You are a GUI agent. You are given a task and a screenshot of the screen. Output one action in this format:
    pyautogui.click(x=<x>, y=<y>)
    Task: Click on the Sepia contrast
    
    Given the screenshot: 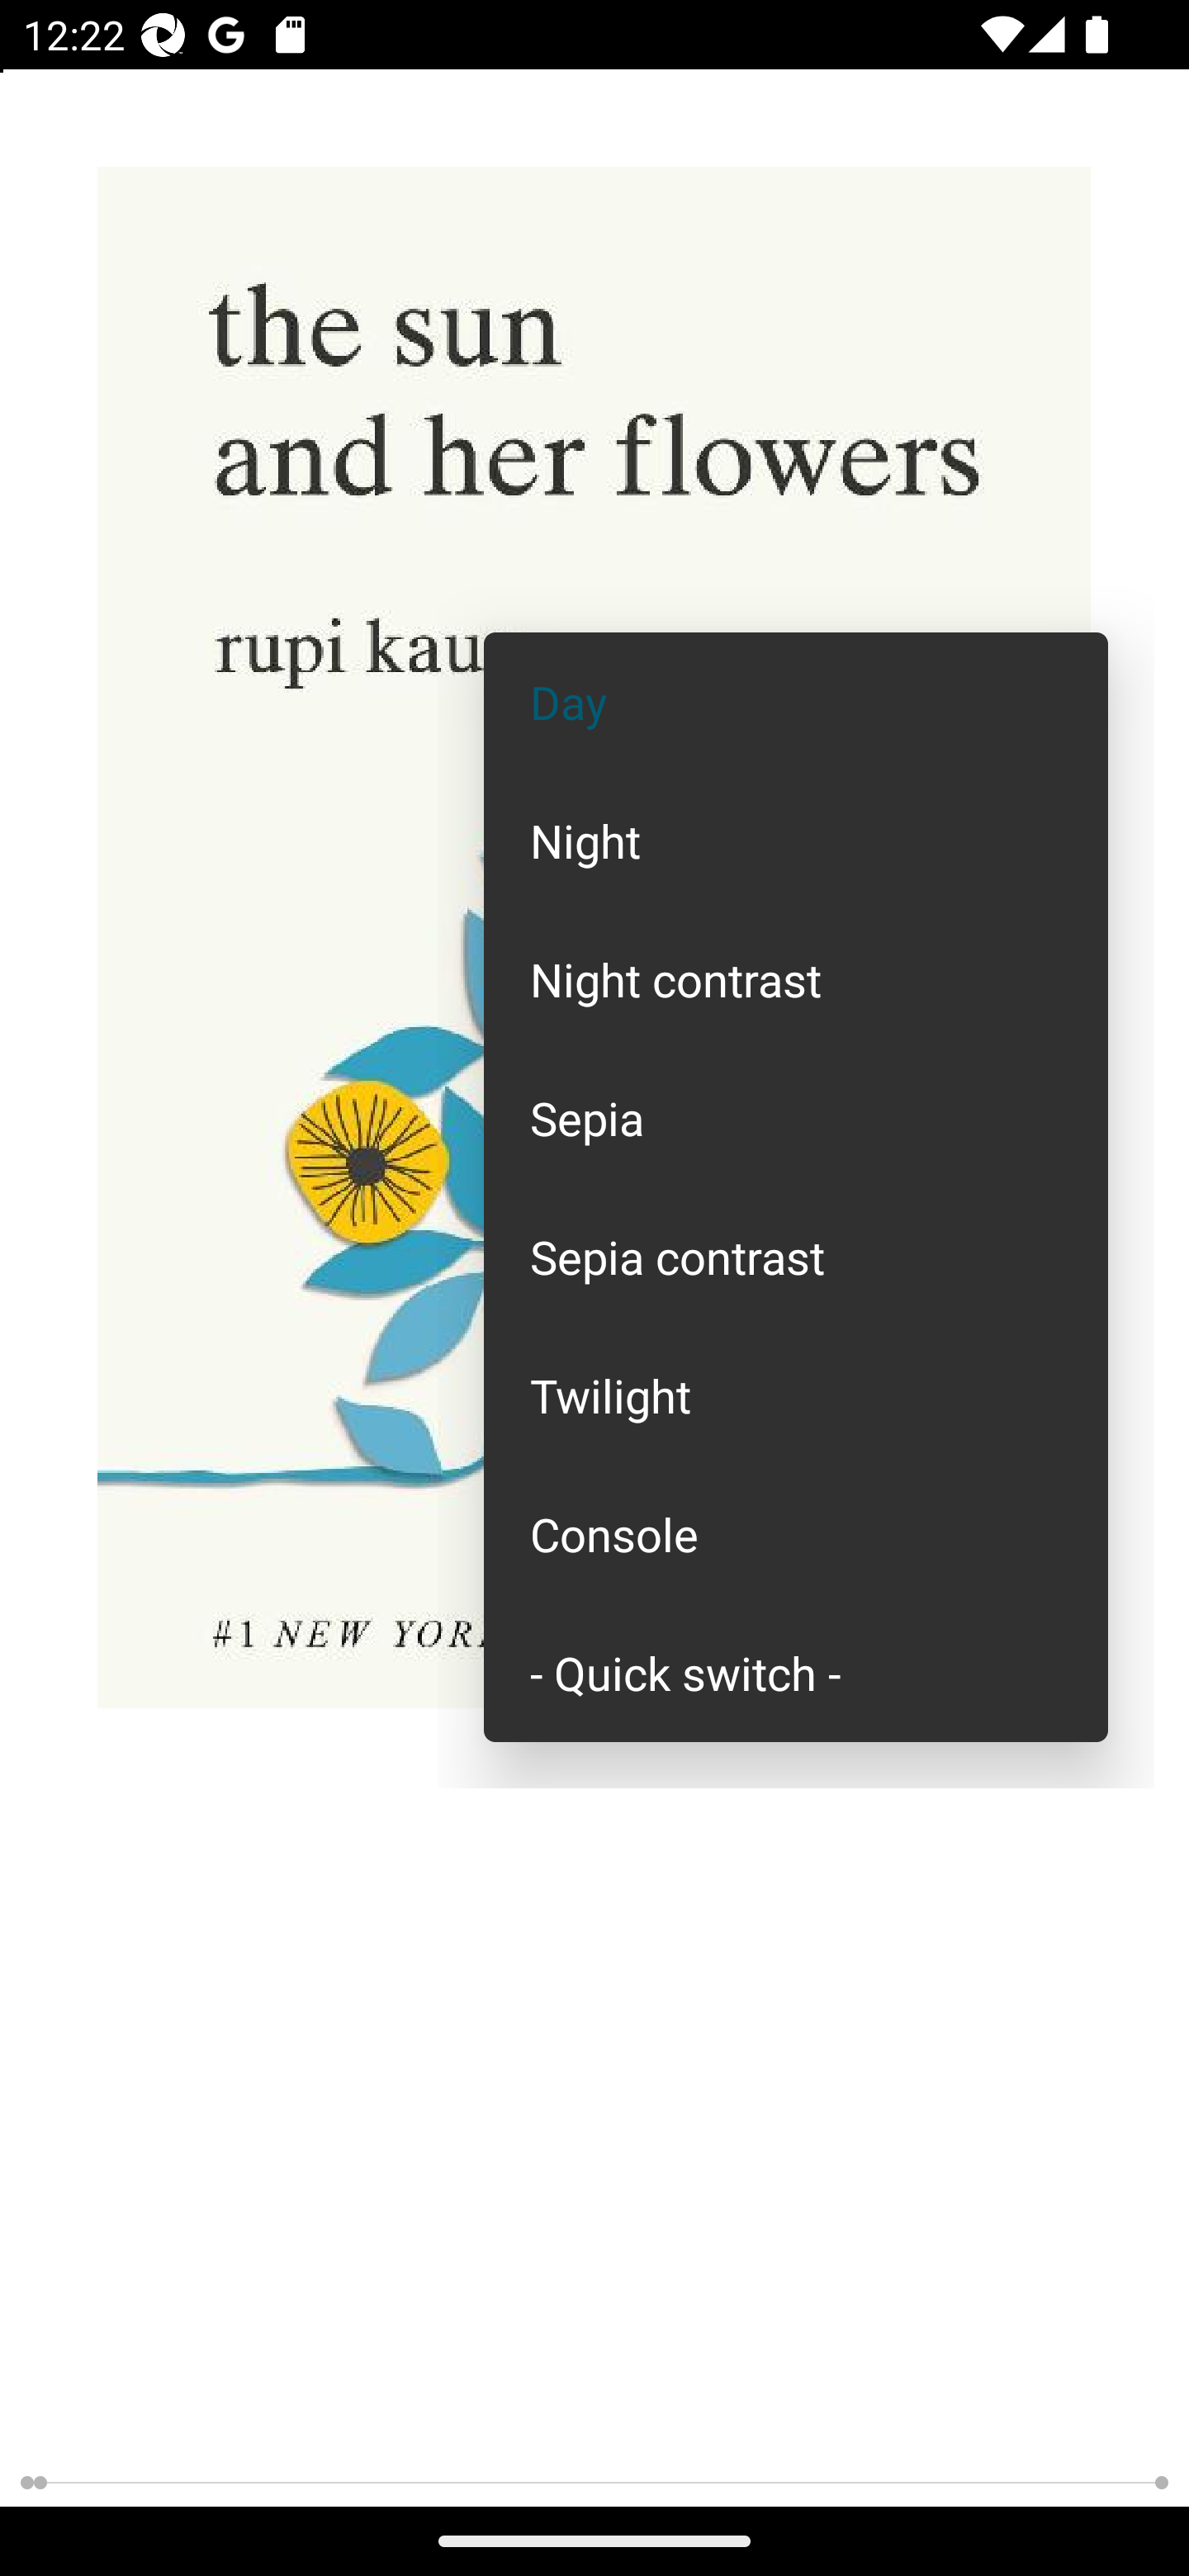 What is the action you would take?
    pyautogui.click(x=796, y=1257)
    